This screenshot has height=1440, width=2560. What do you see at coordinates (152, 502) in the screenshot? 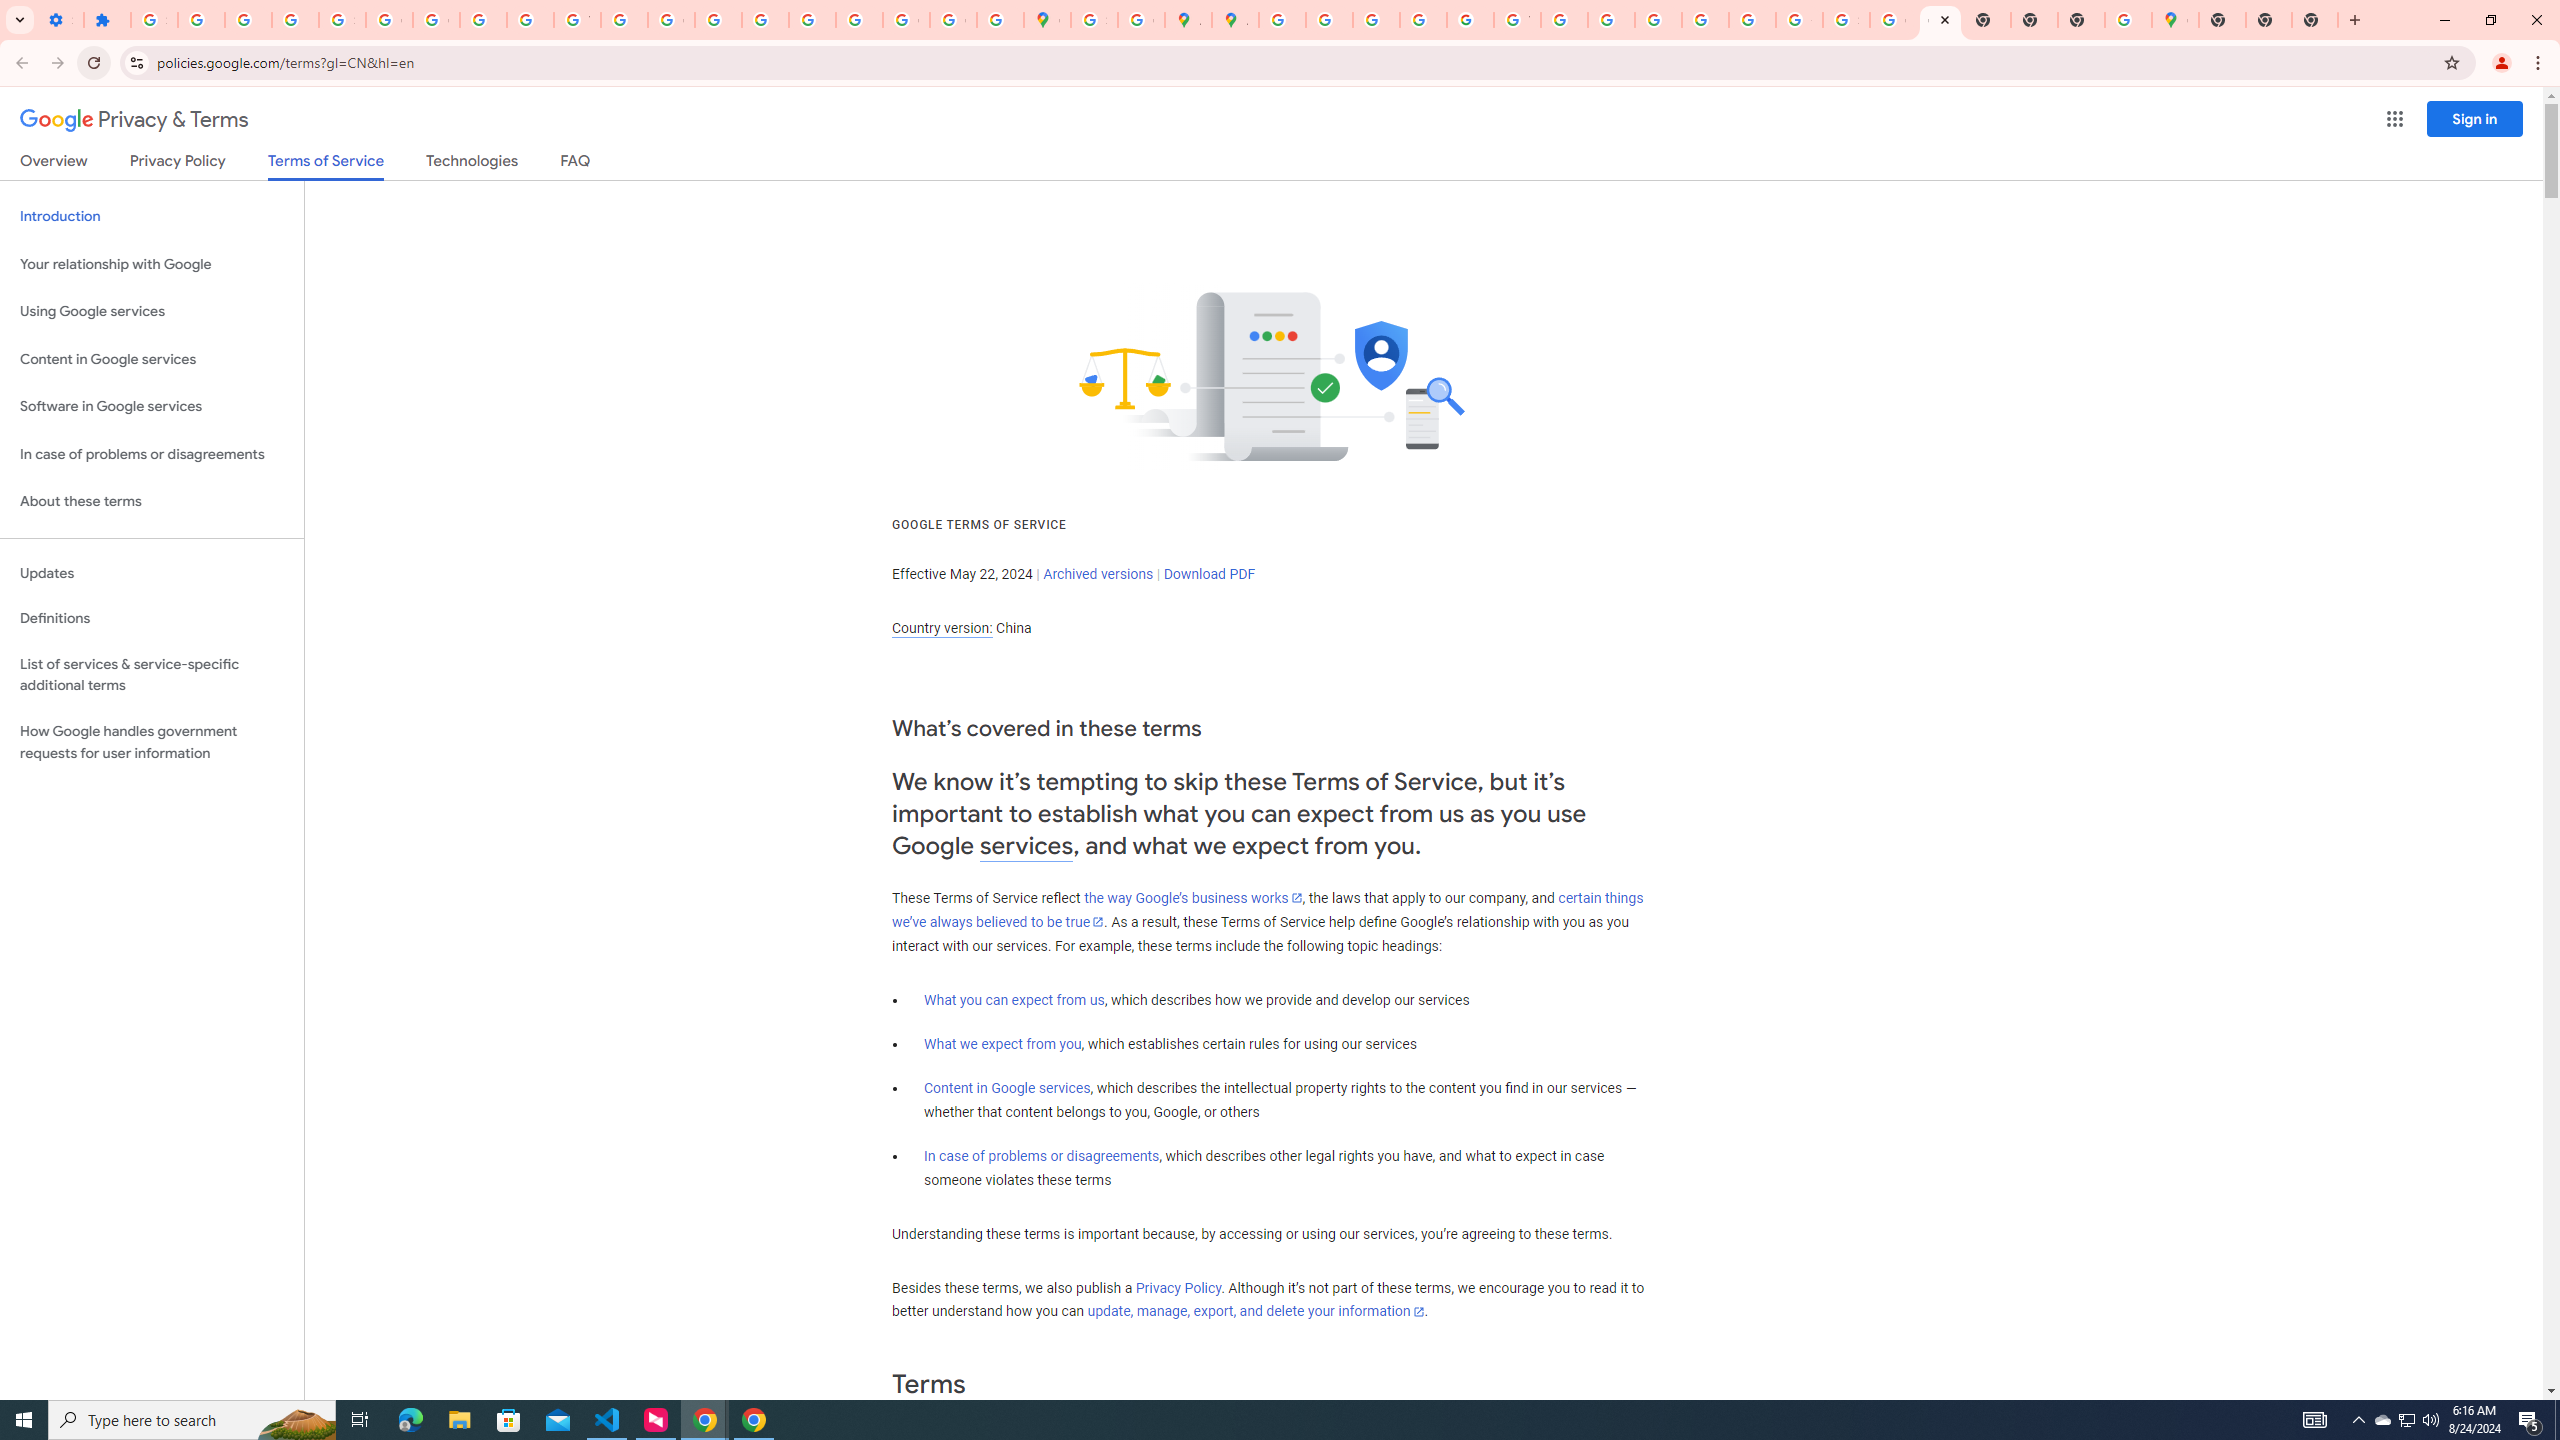
I see `About these terms` at bounding box center [152, 502].